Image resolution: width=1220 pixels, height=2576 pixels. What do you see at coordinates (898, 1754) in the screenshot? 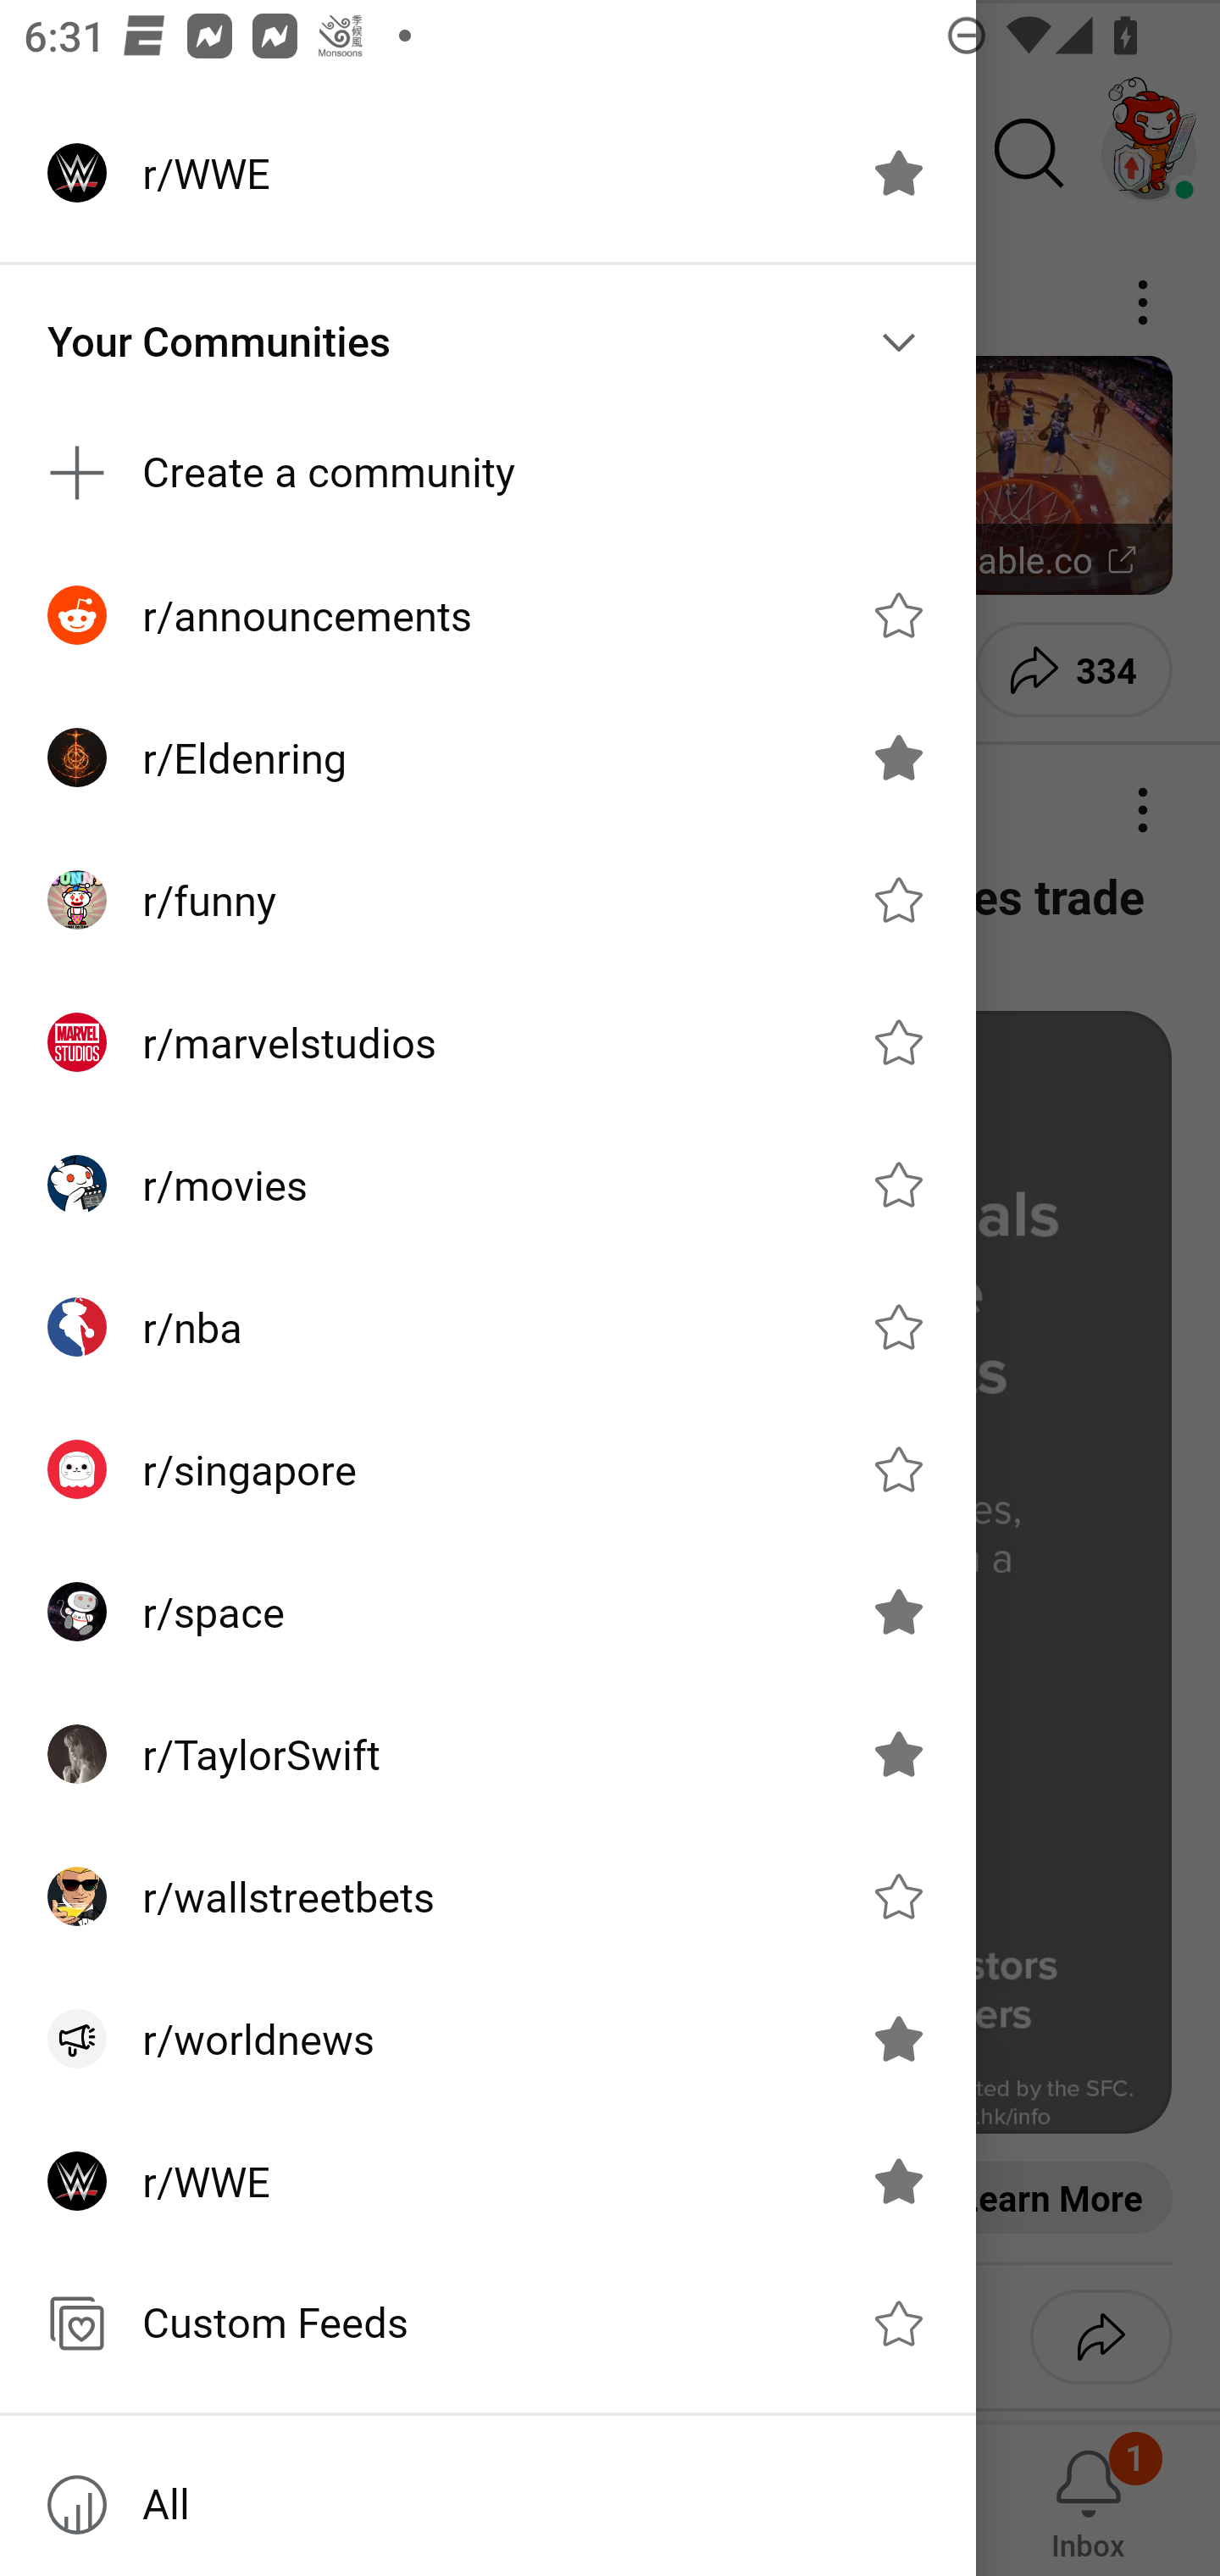
I see `Unfavorite r/TaylorSwift` at bounding box center [898, 1754].